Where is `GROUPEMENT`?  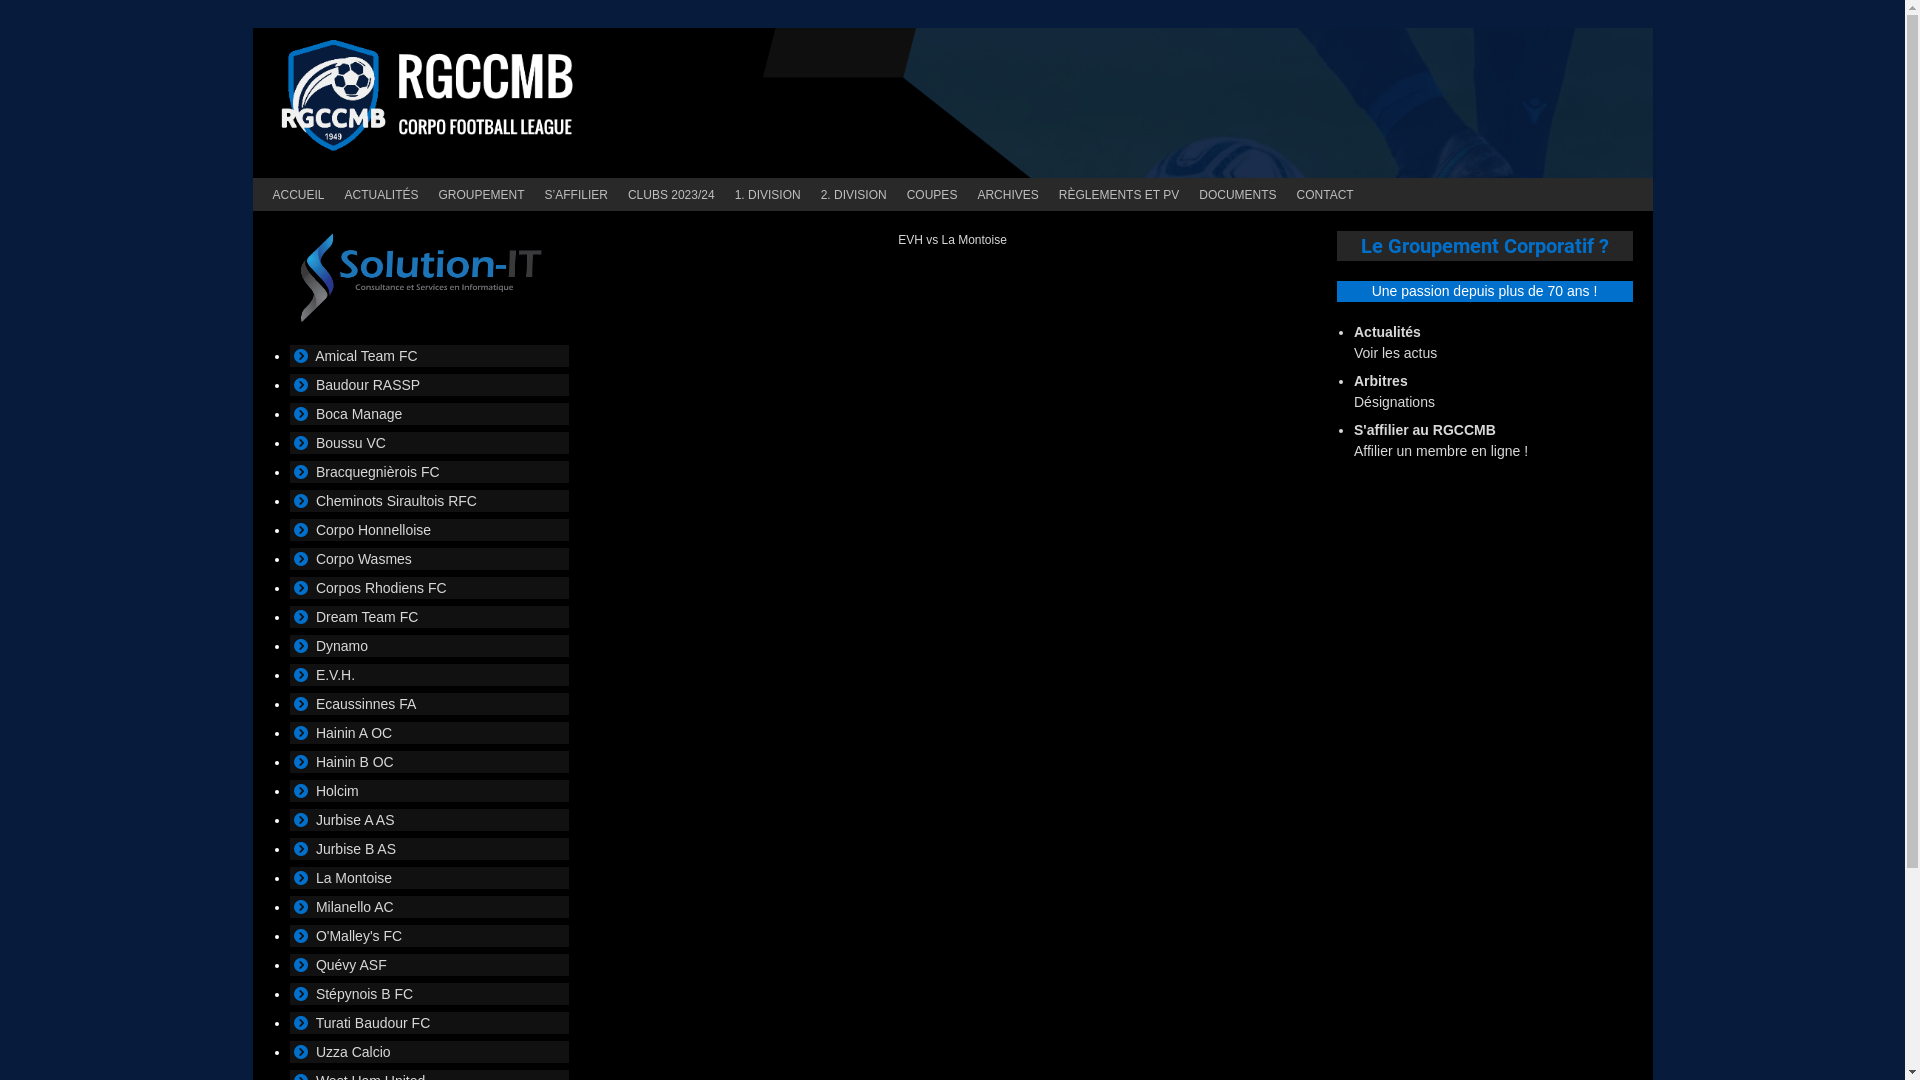 GROUPEMENT is located at coordinates (482, 194).